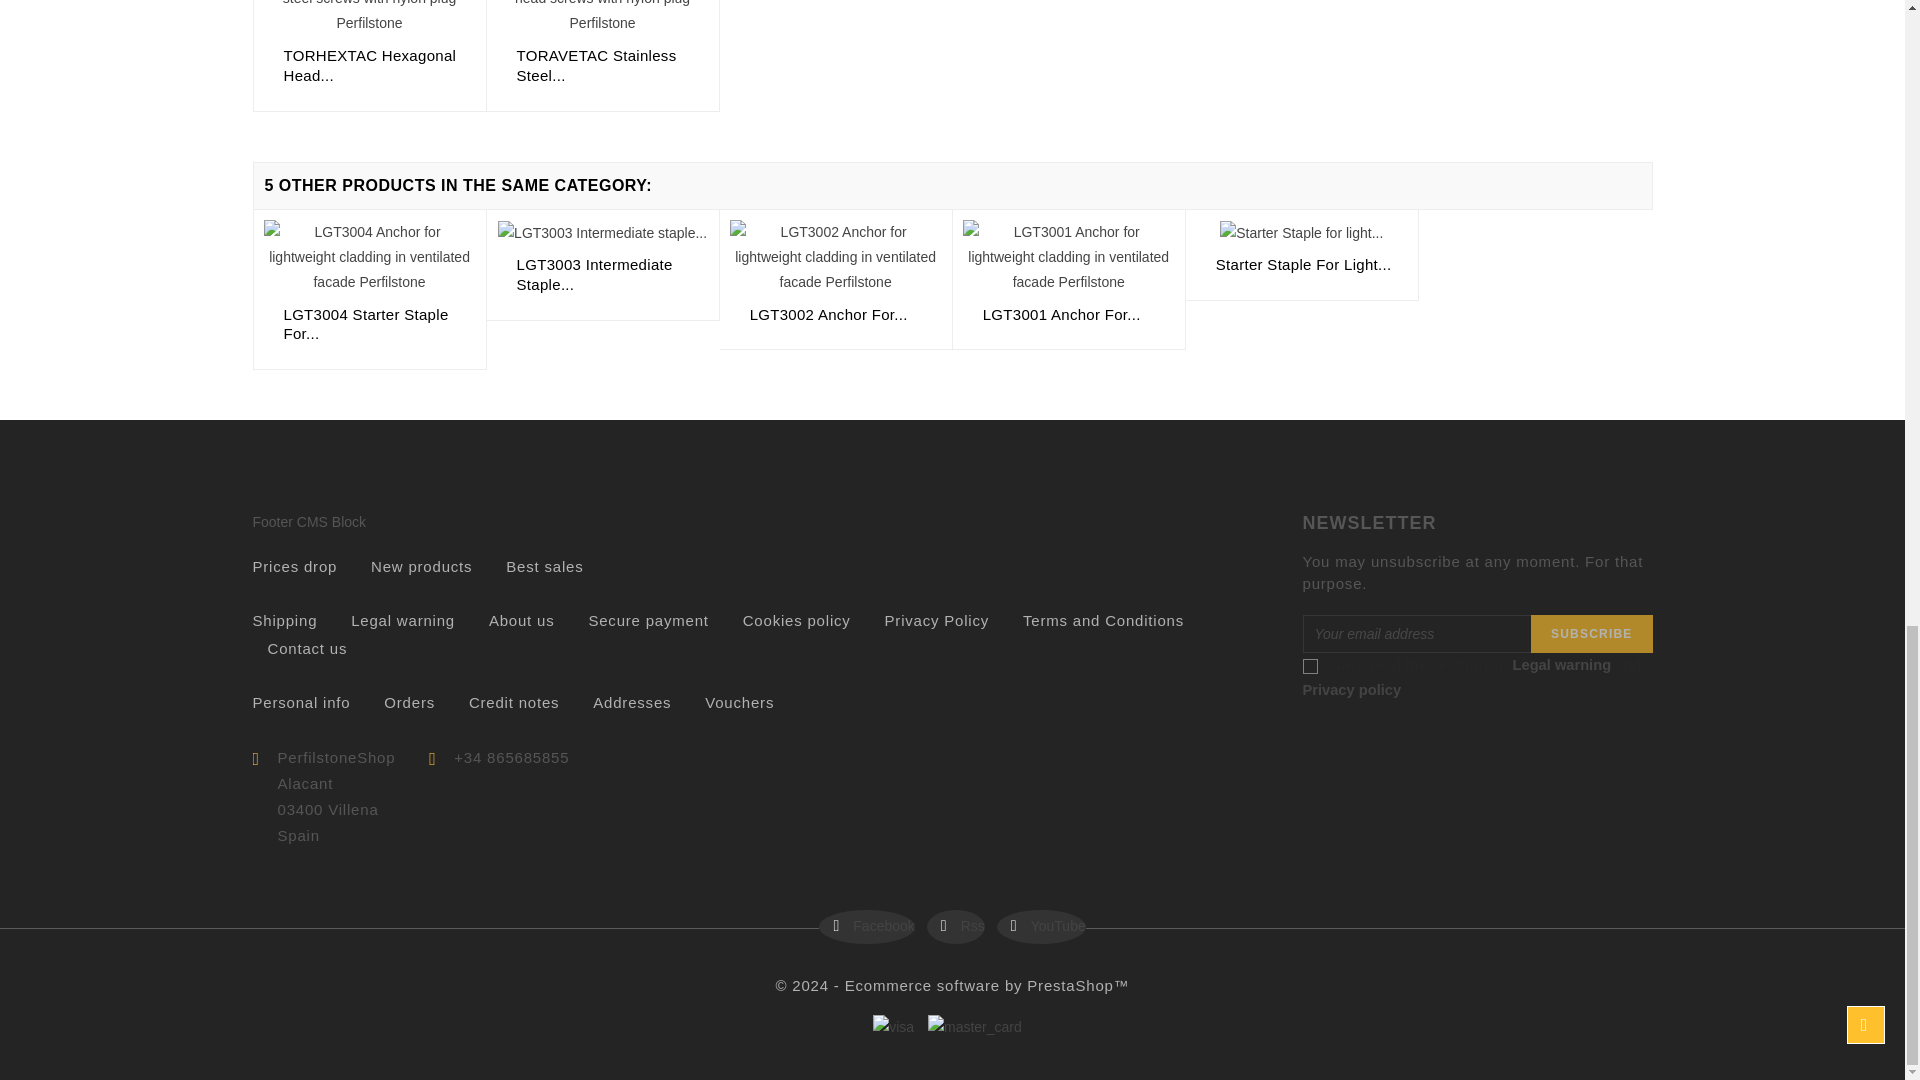 Image resolution: width=1920 pixels, height=1080 pixels. What do you see at coordinates (796, 620) in the screenshot?
I see `Cookies policy` at bounding box center [796, 620].